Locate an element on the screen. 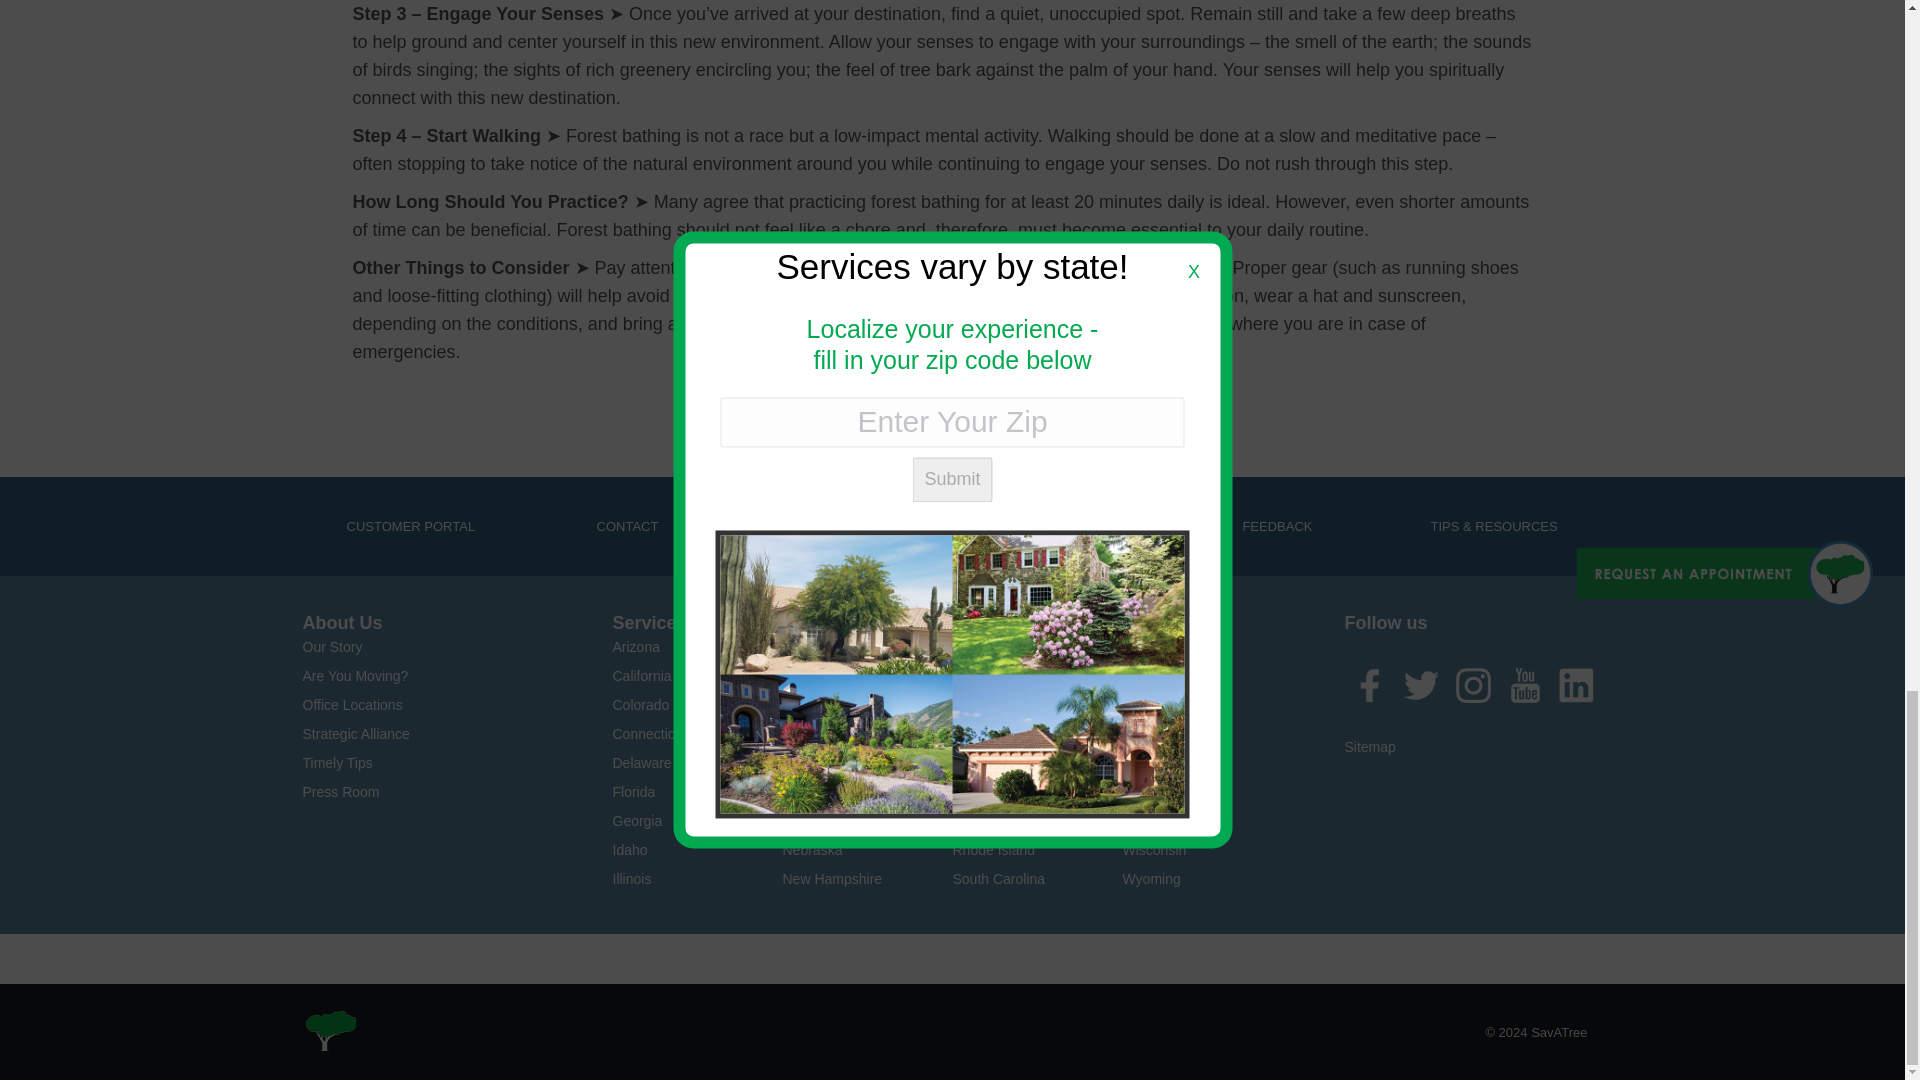  Delaware is located at coordinates (641, 762).